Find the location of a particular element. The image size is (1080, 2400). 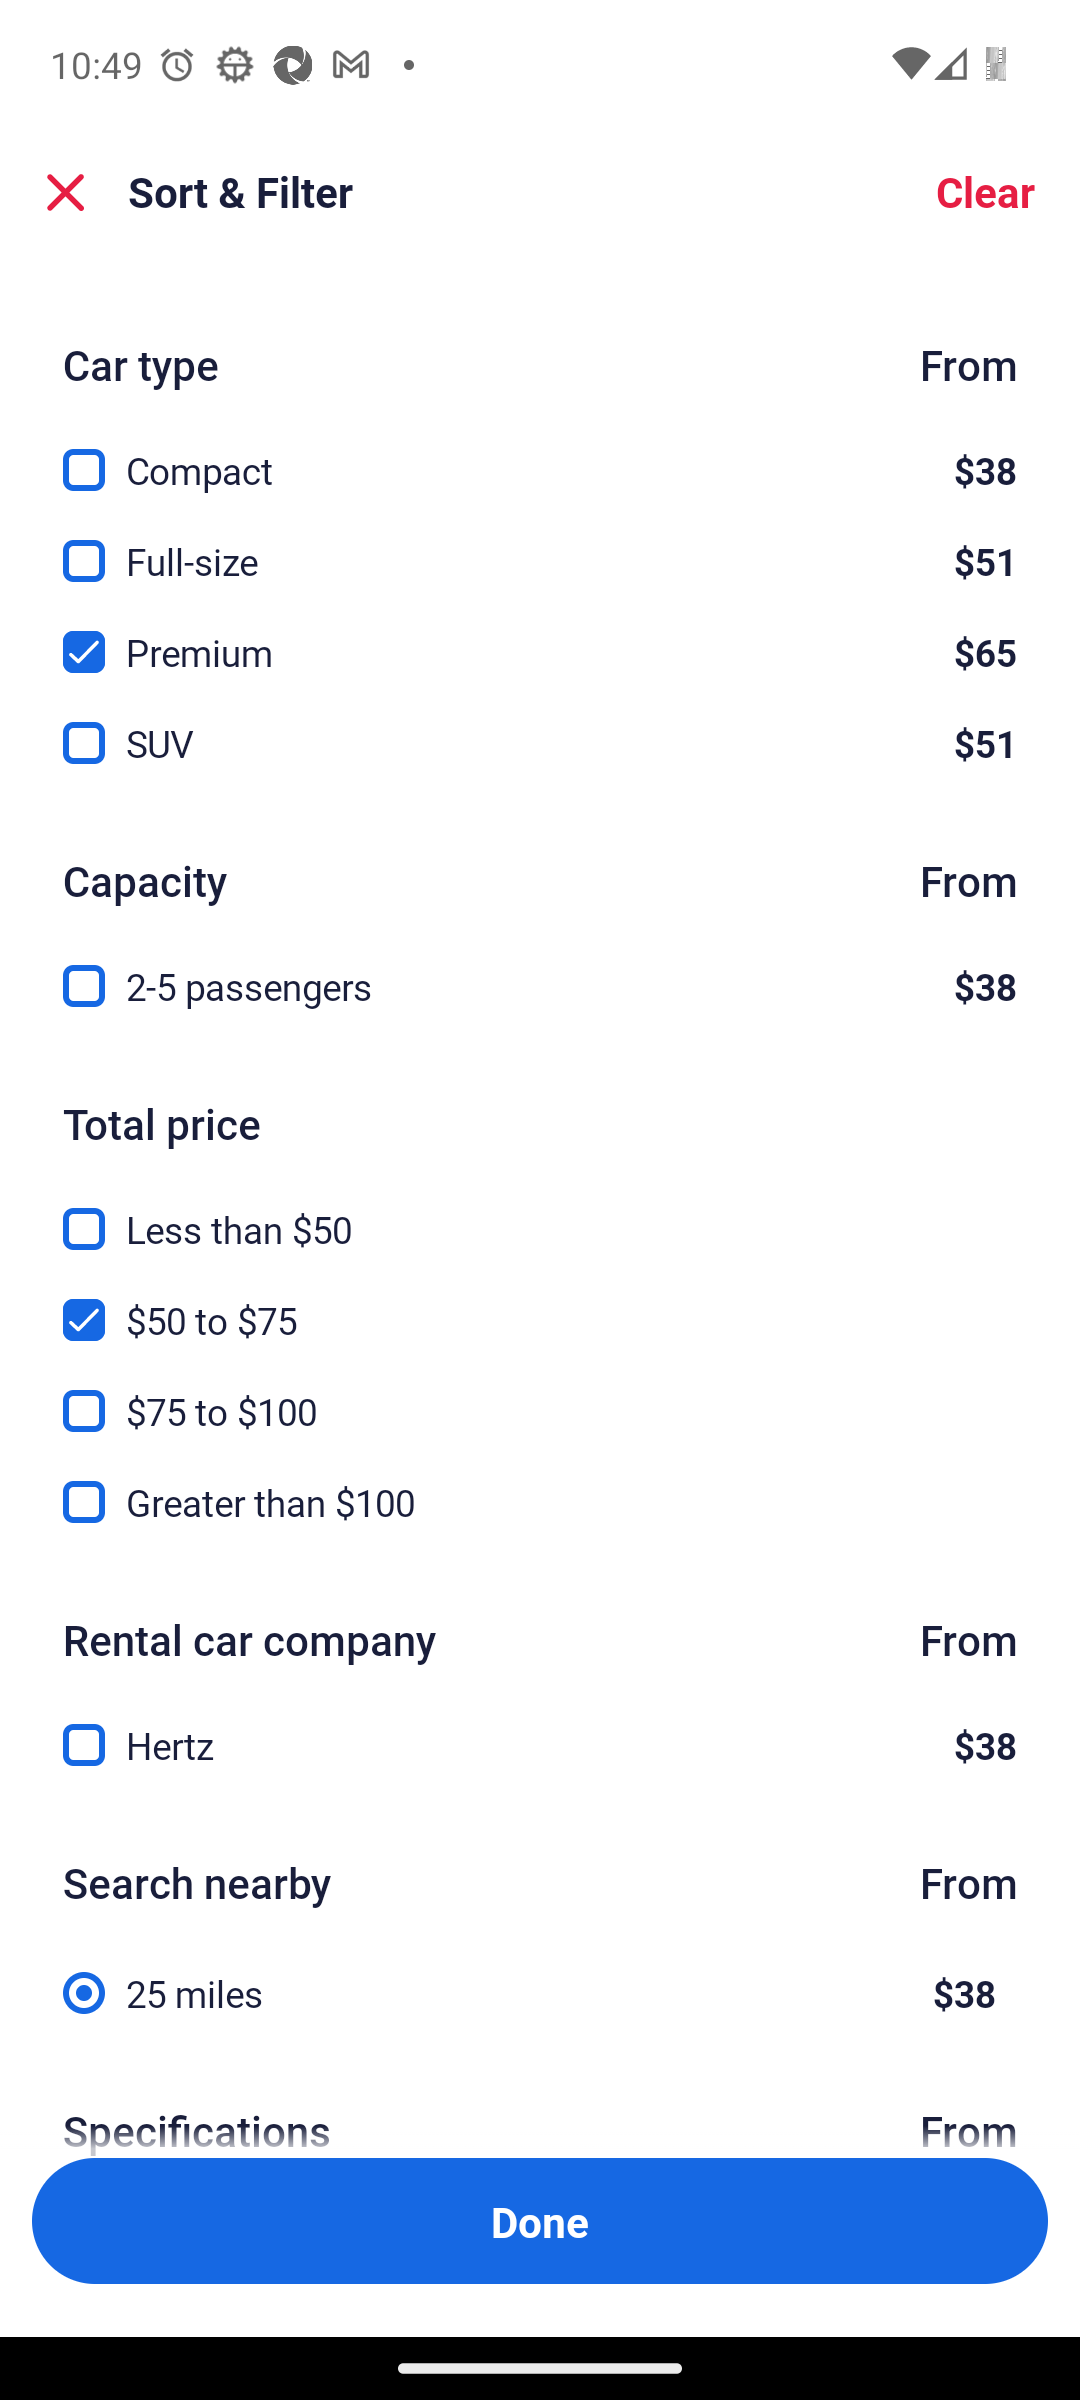

Apply and close Sort and Filter Done is located at coordinates (540, 2220).